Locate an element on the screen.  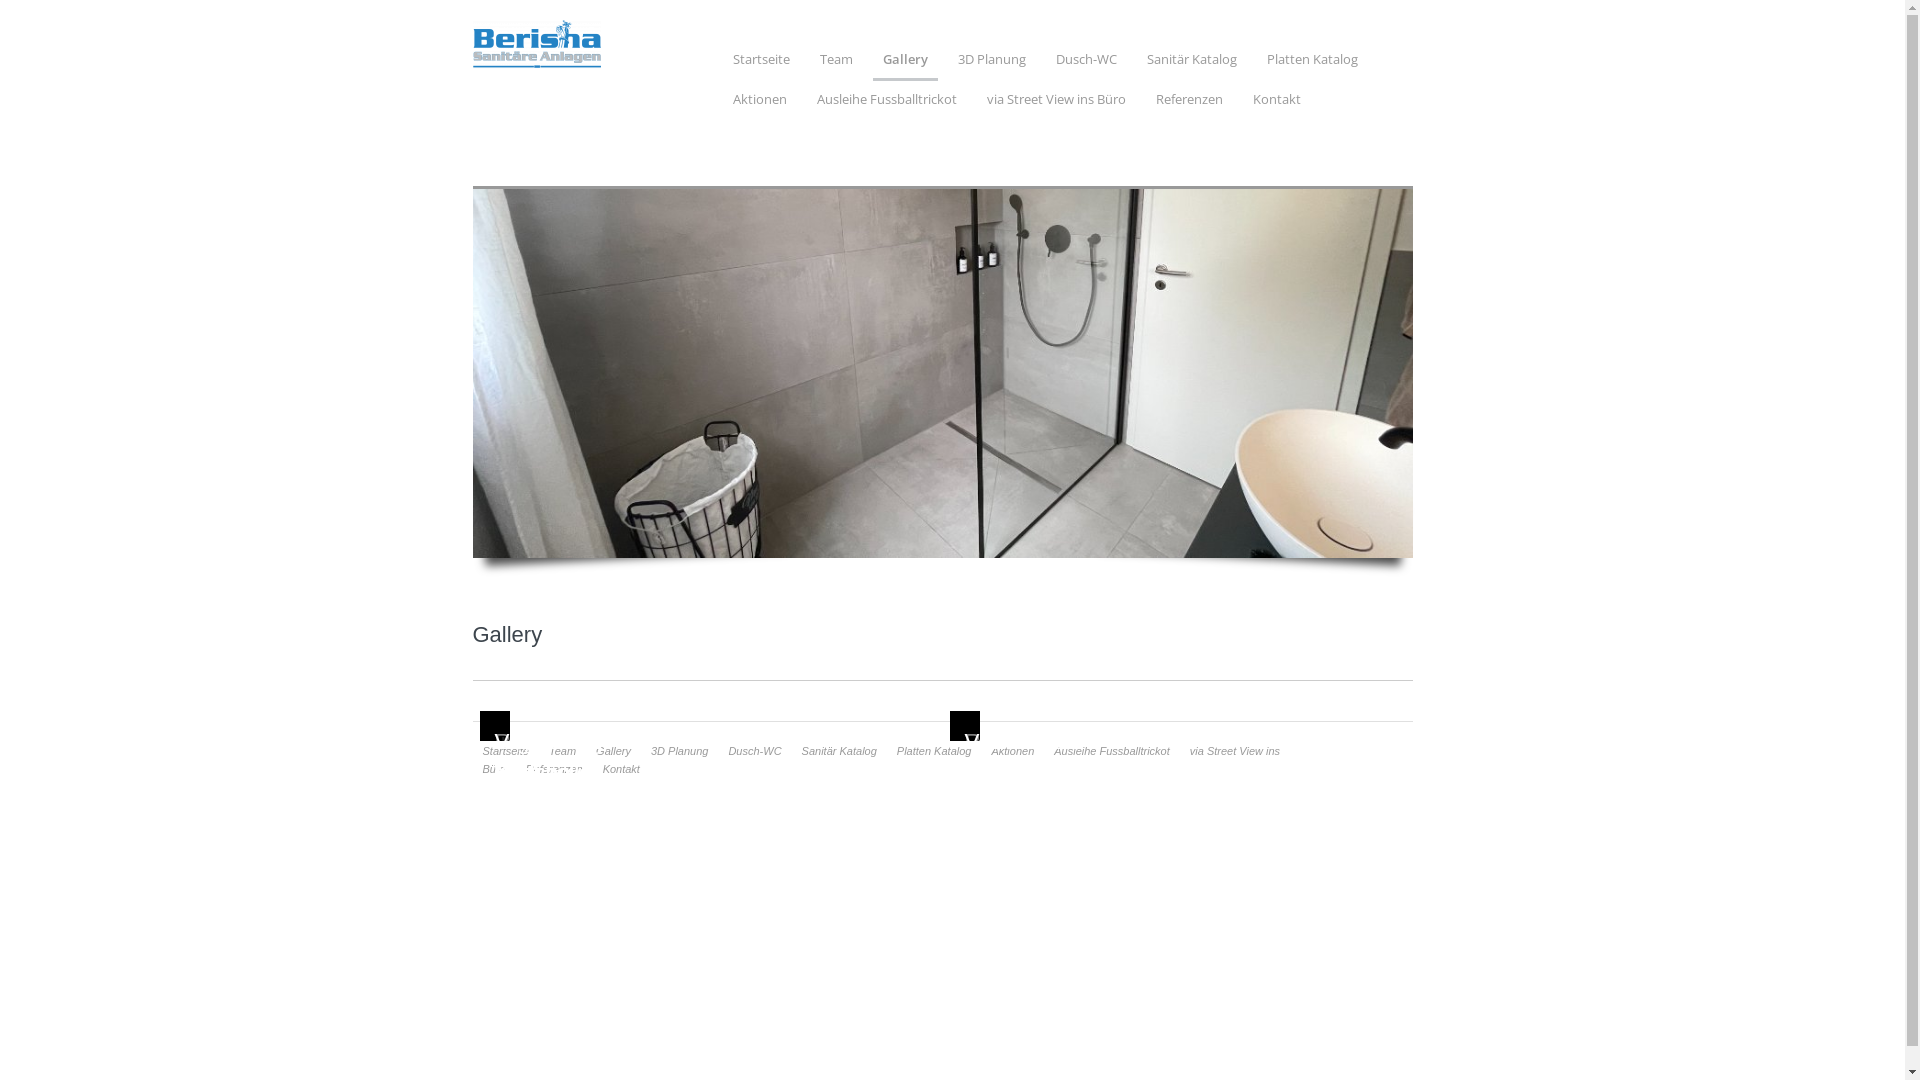
3D Planung is located at coordinates (680, 751).